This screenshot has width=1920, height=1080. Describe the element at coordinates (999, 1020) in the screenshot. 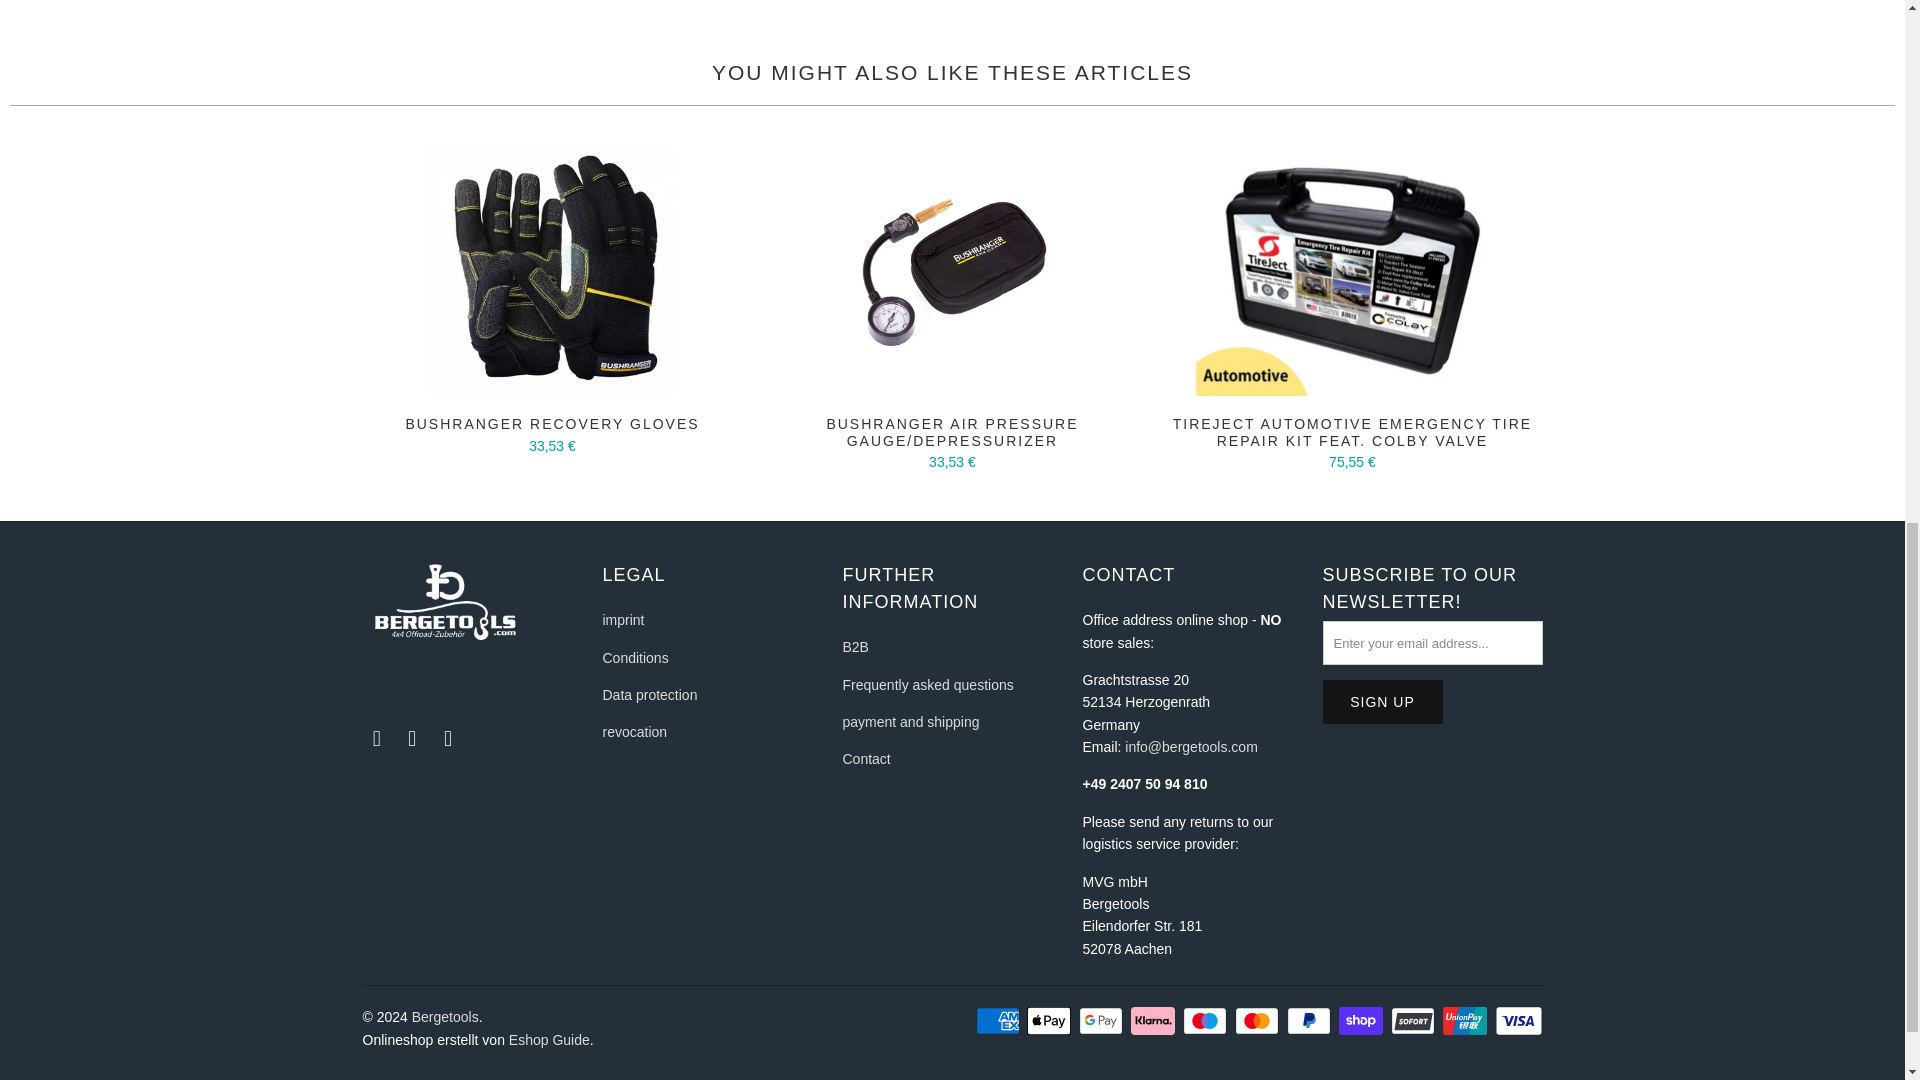

I see `American Express` at that location.